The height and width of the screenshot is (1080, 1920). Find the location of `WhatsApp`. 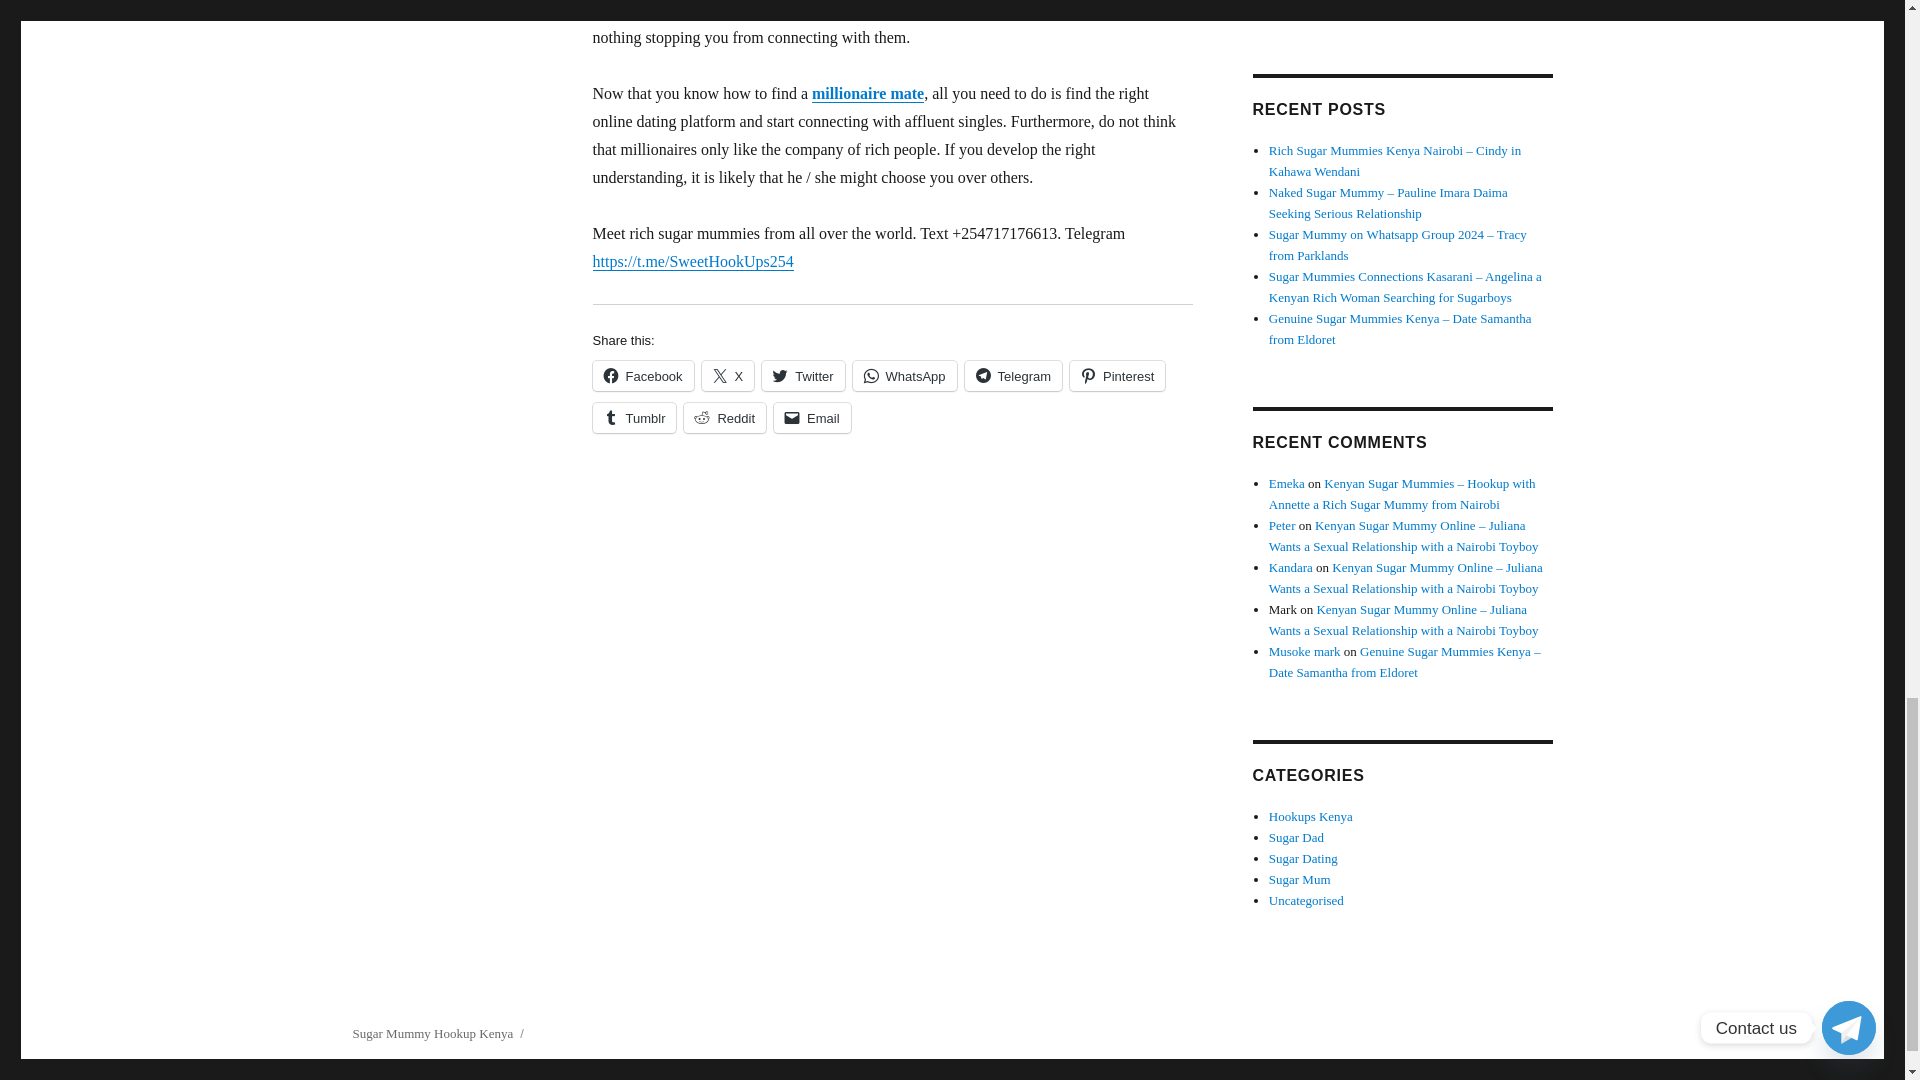

WhatsApp is located at coordinates (904, 375).